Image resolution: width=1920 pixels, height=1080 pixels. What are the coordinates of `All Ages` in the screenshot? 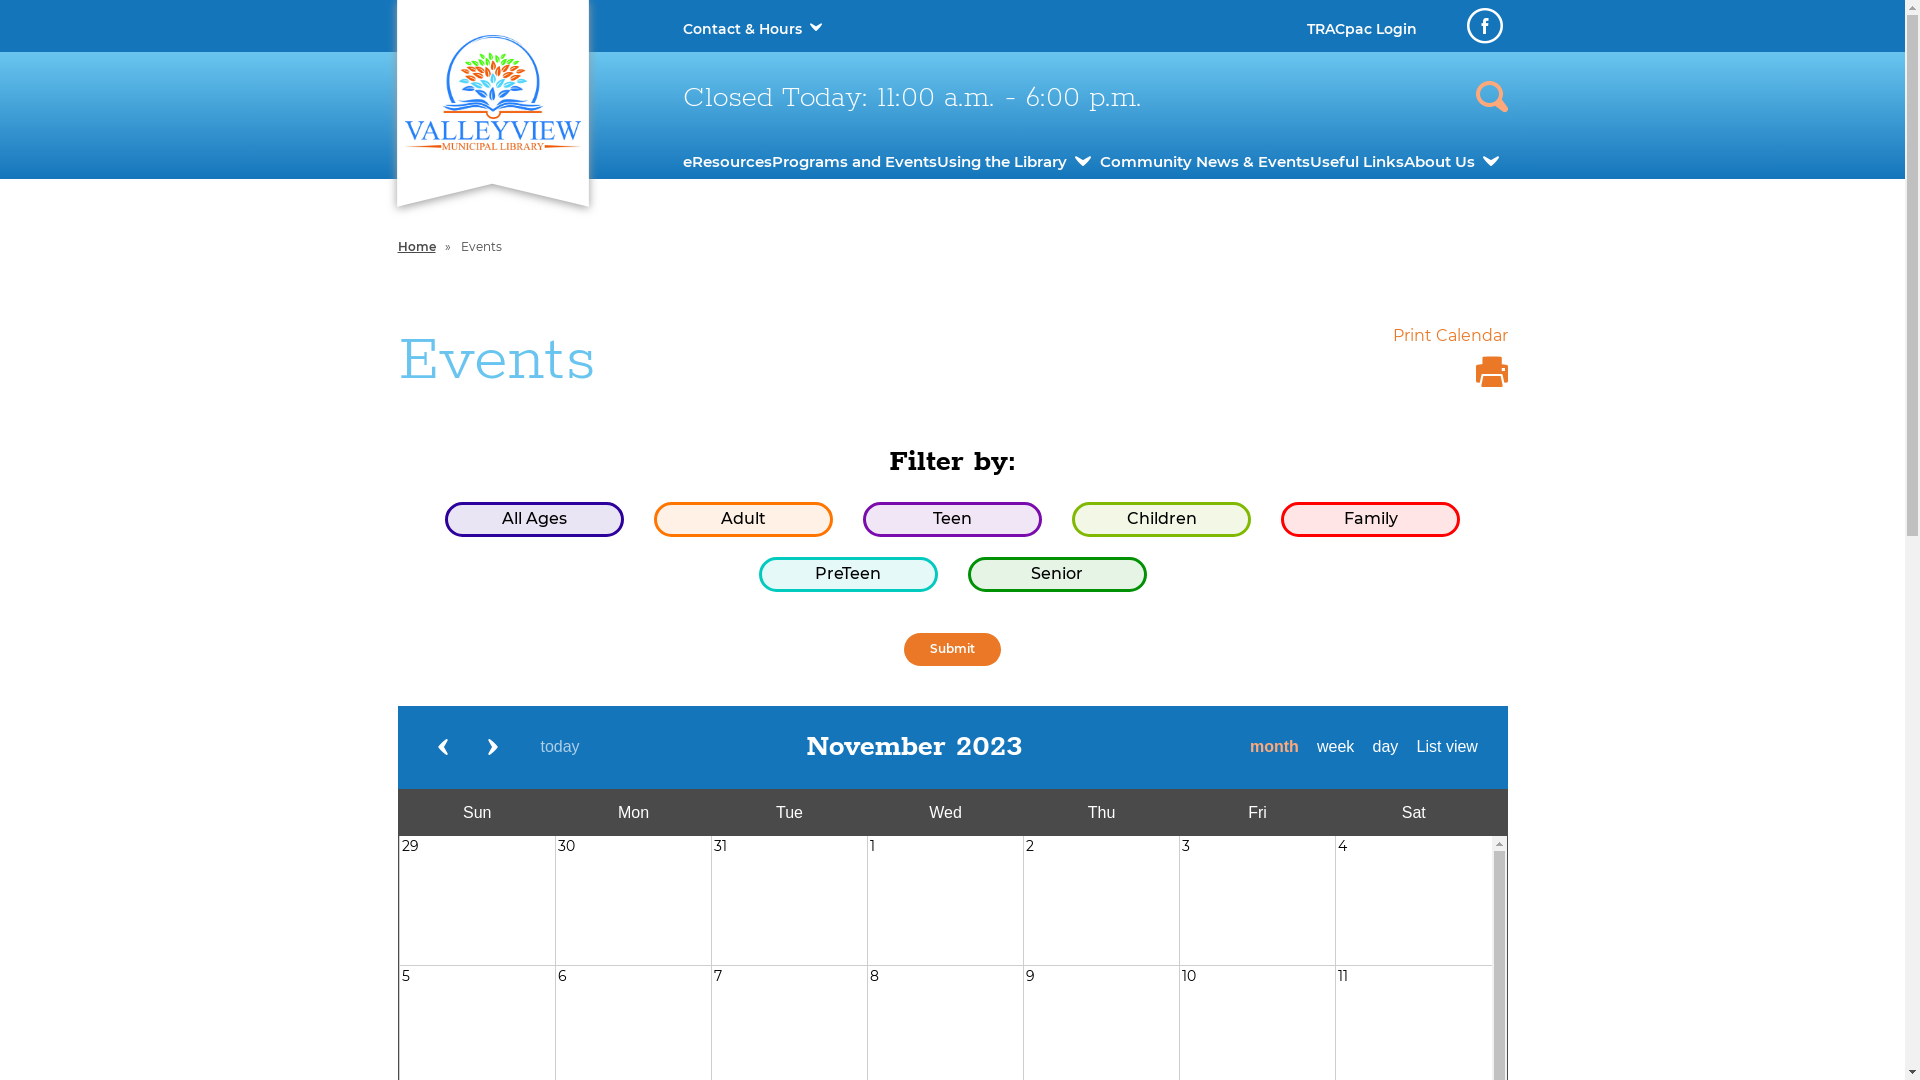 It's located at (534, 520).